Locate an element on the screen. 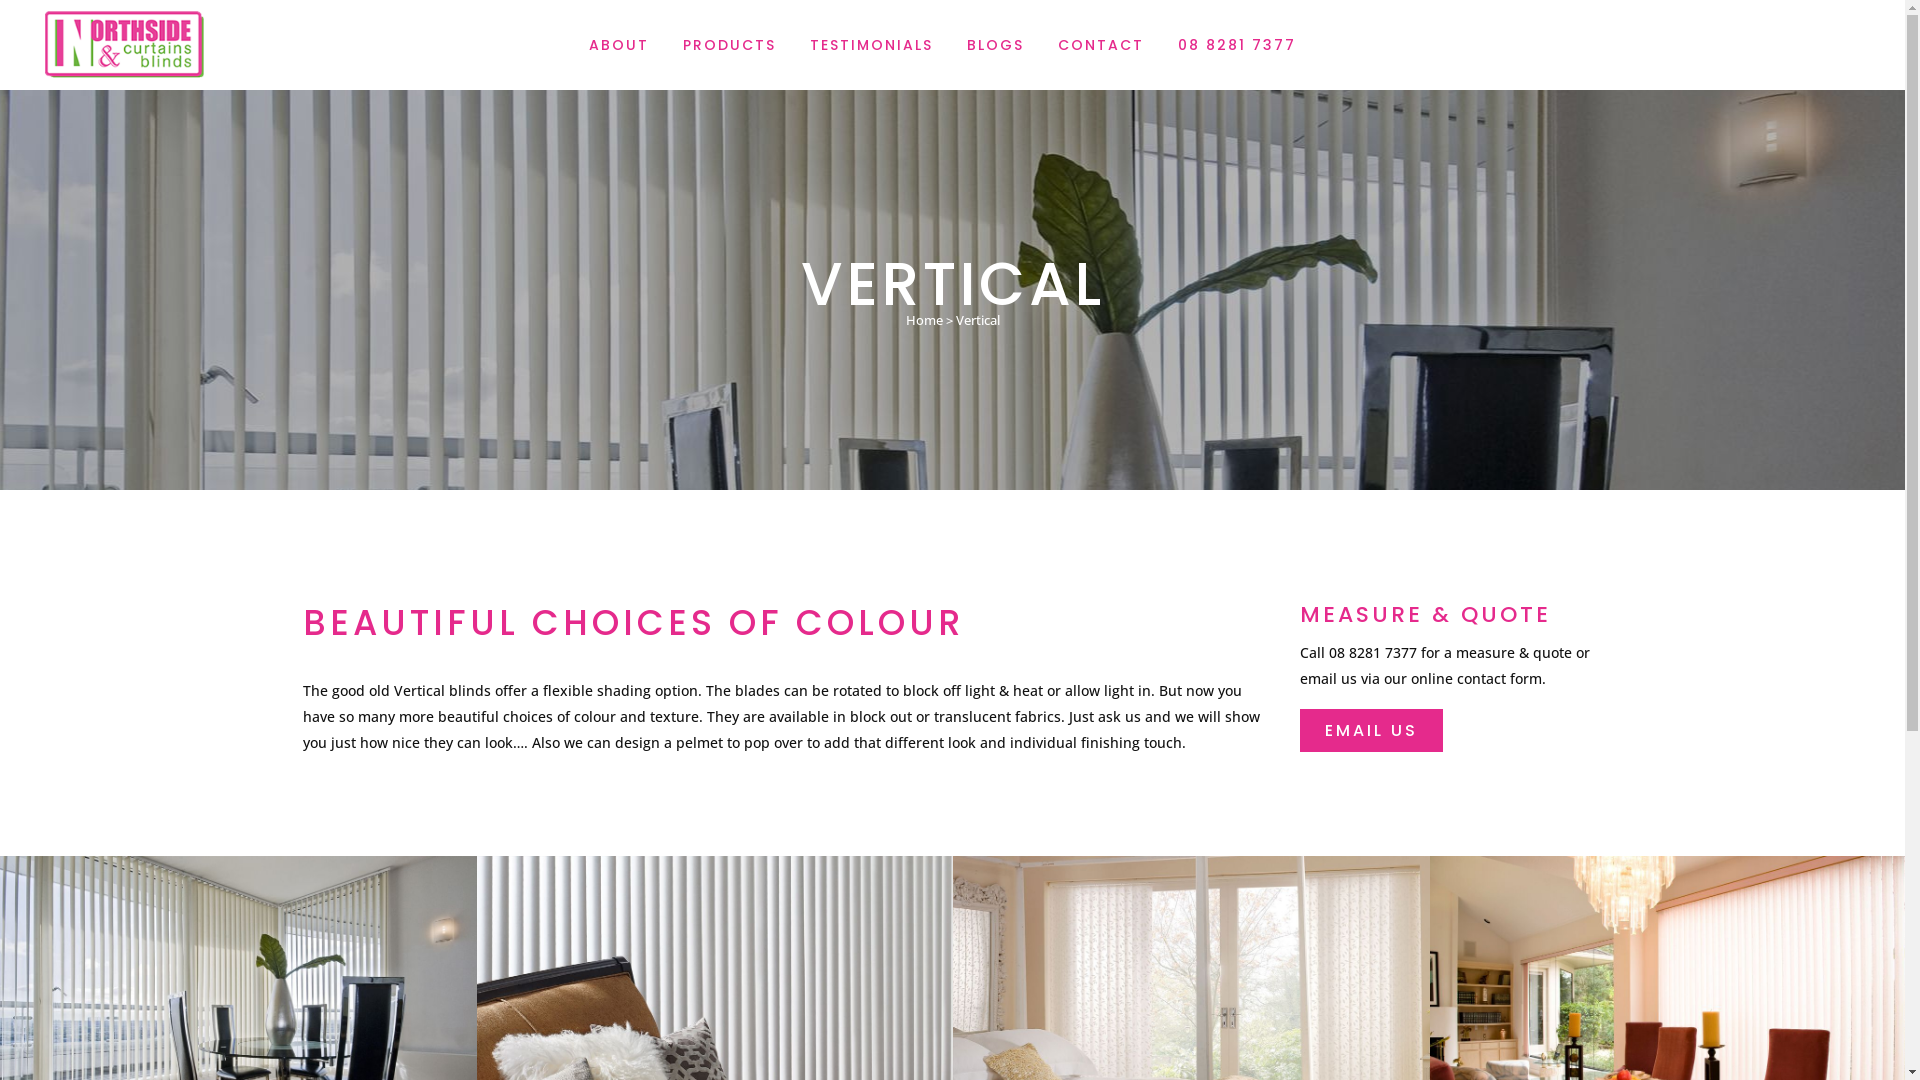  TESTIMONIALS is located at coordinates (870, 45).